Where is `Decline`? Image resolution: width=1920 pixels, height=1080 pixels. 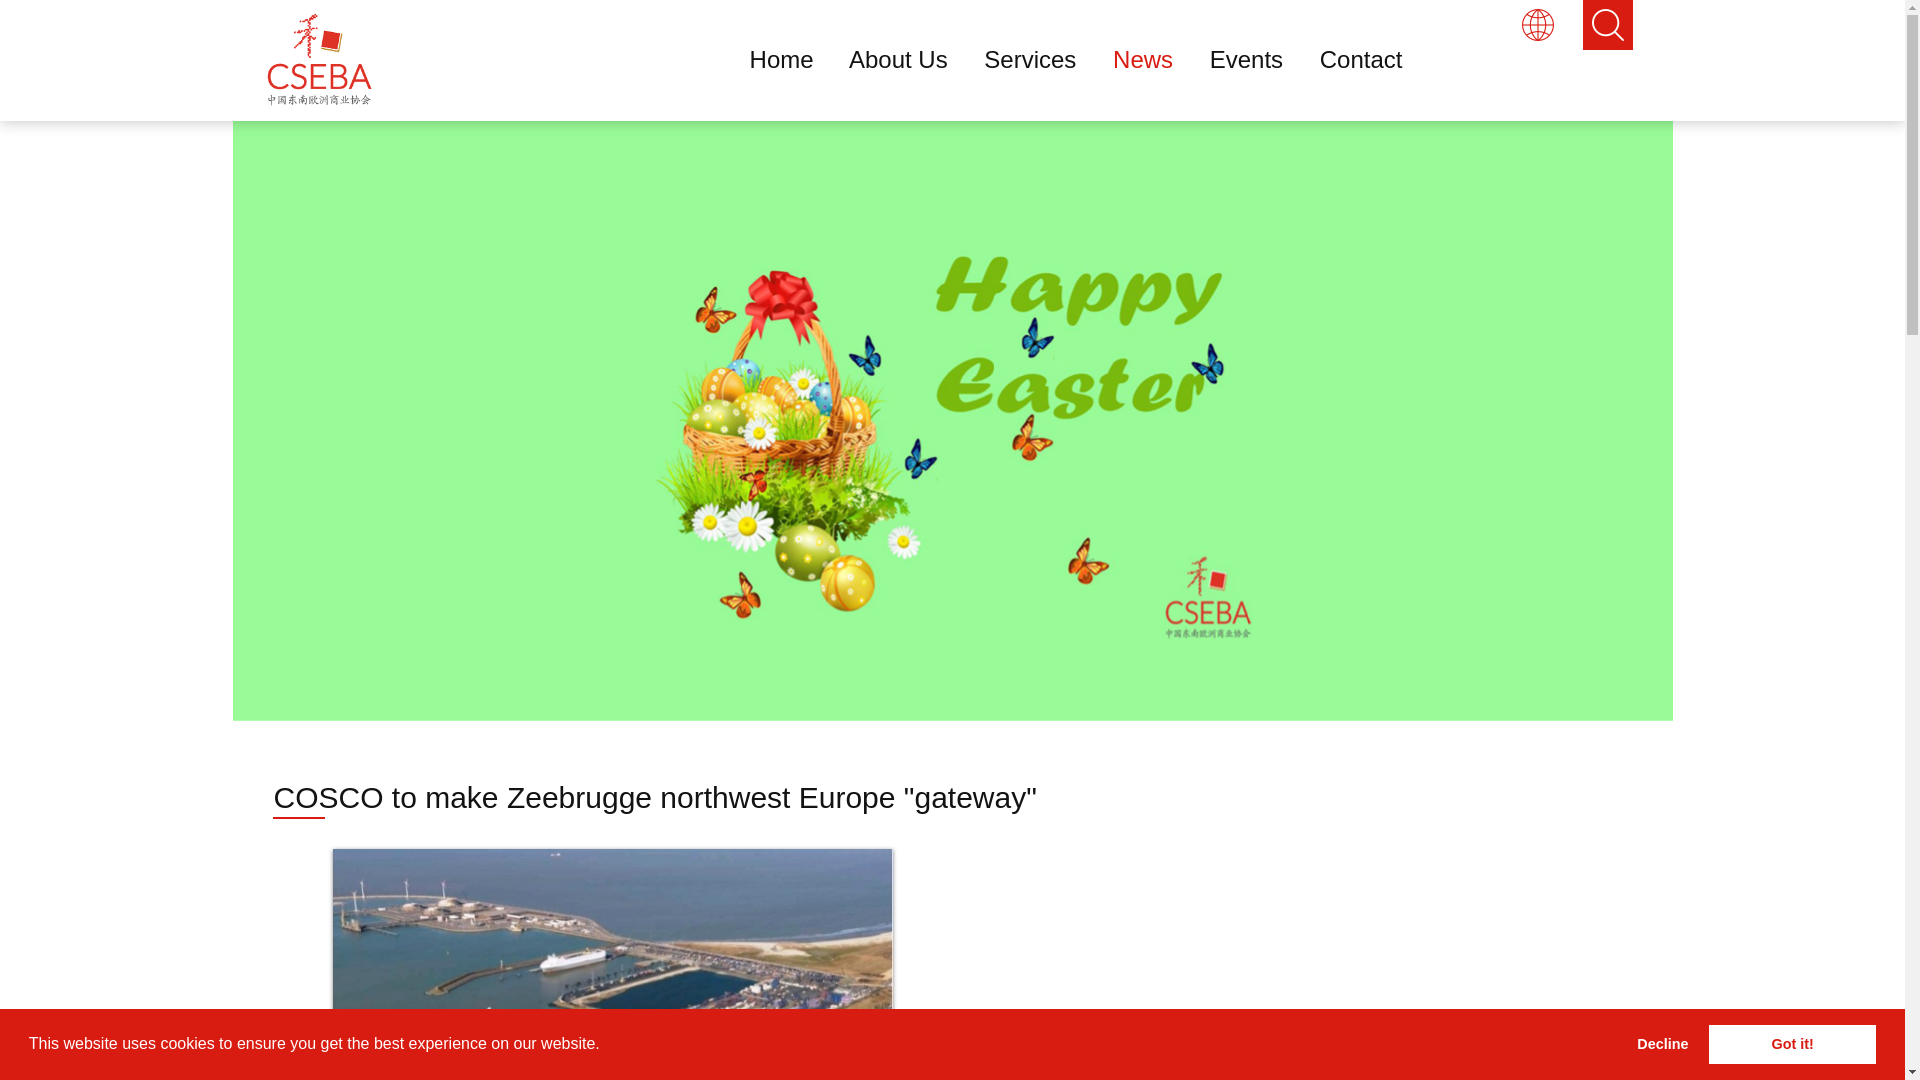 Decline is located at coordinates (1662, 1043).